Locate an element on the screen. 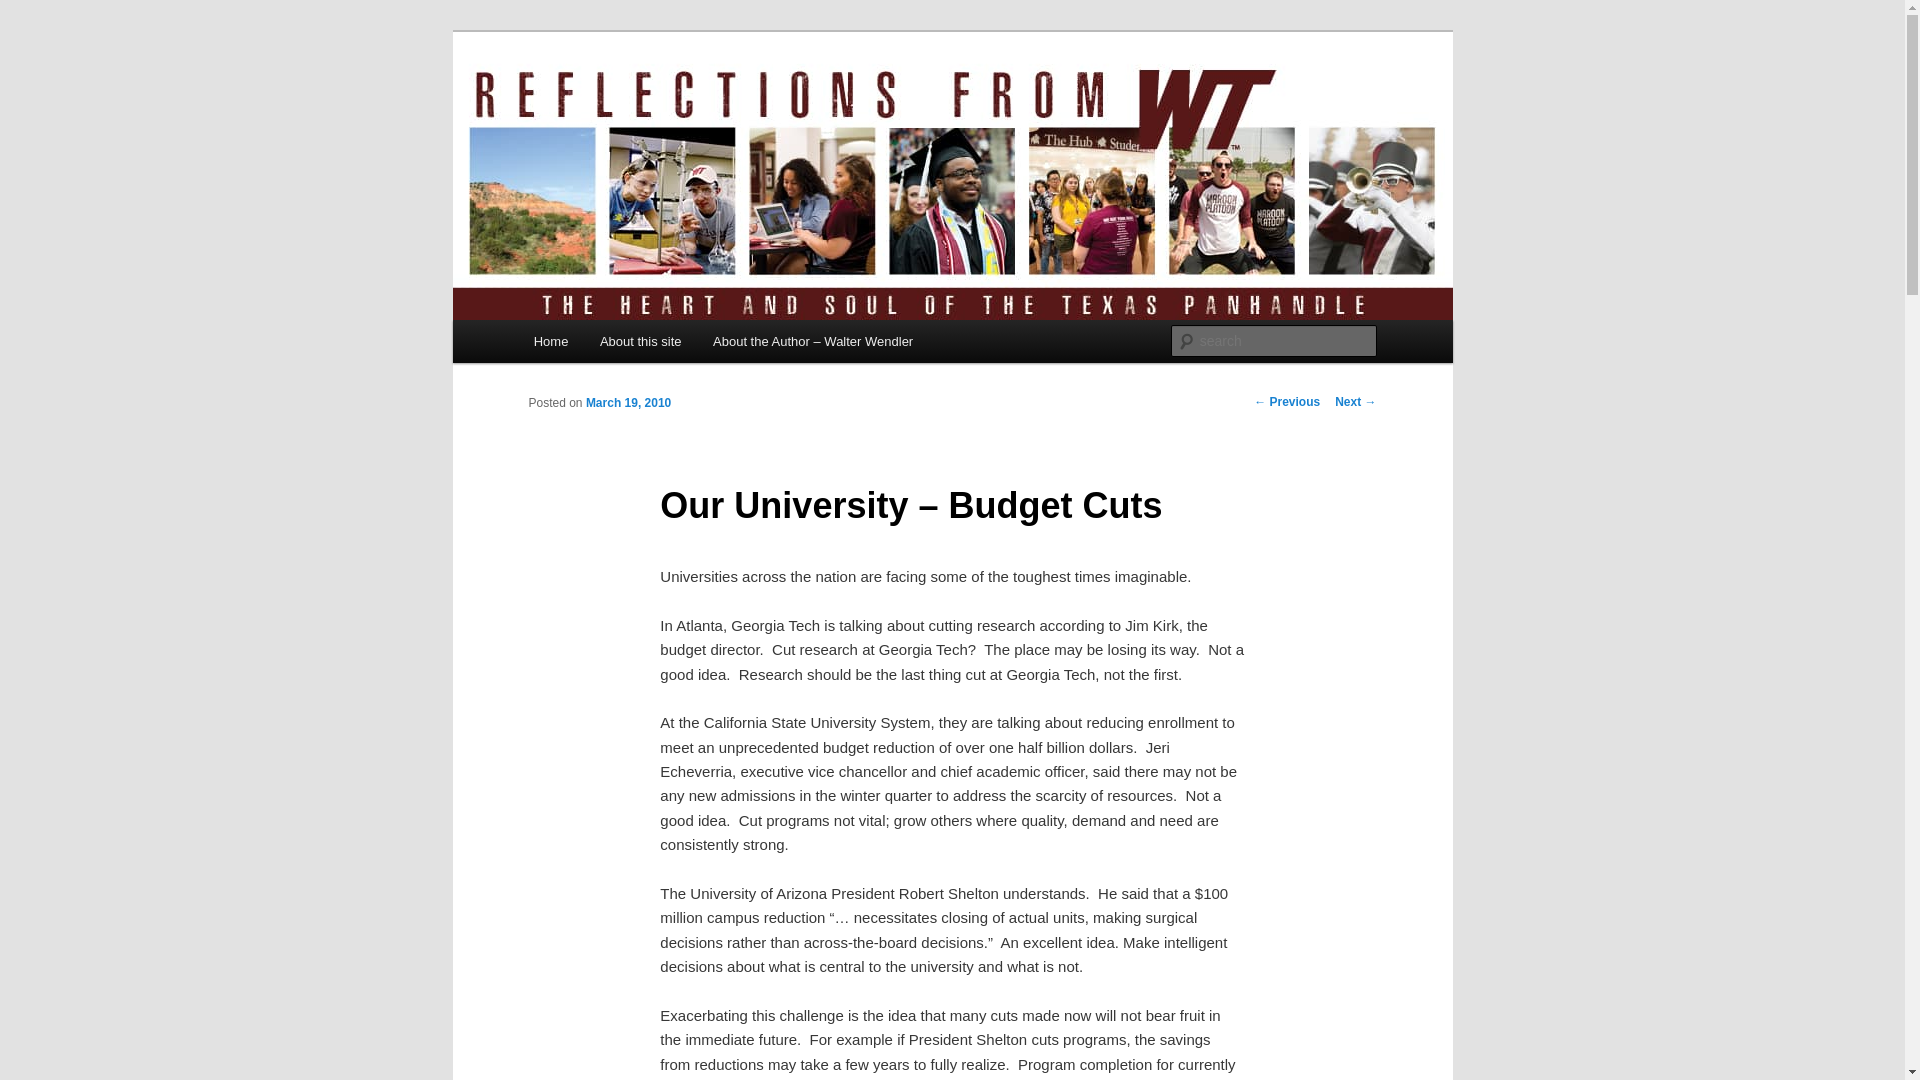 The height and width of the screenshot is (1080, 1920). March 19, 2010 is located at coordinates (628, 403).